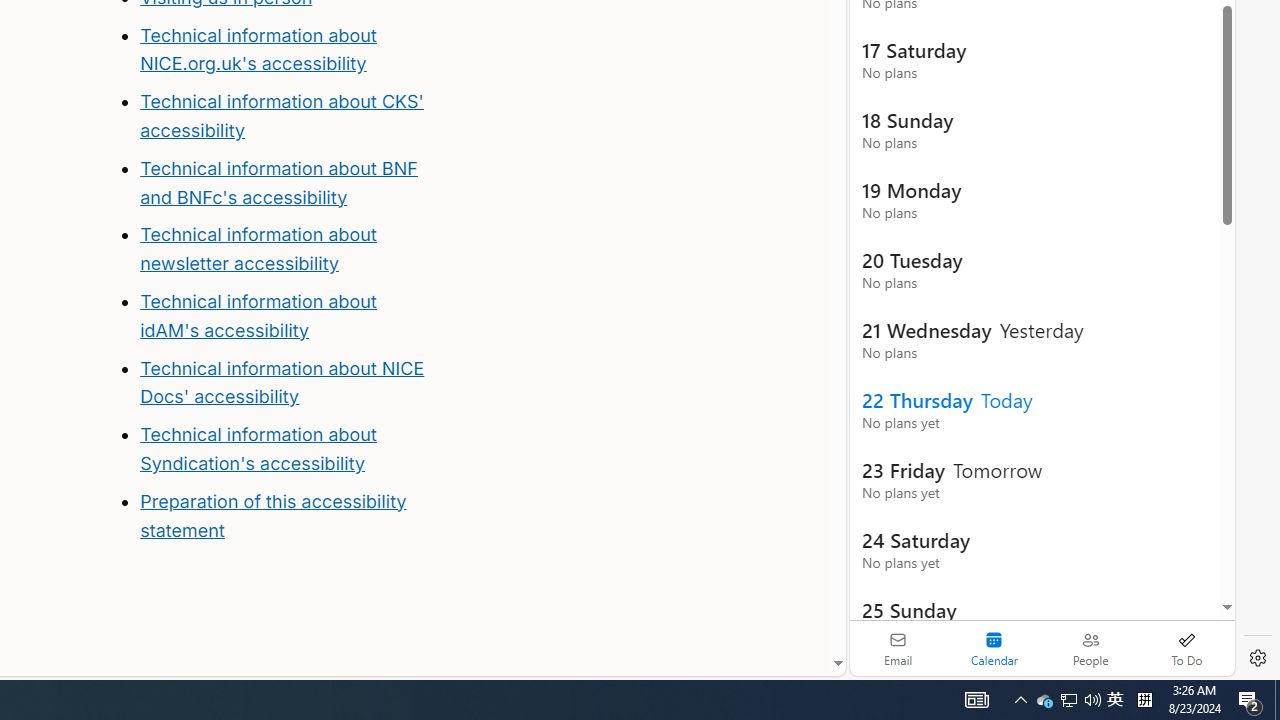 The image size is (1280, 720). I want to click on Technical information about NICE.org.uk's accessibility, so click(258, 48).